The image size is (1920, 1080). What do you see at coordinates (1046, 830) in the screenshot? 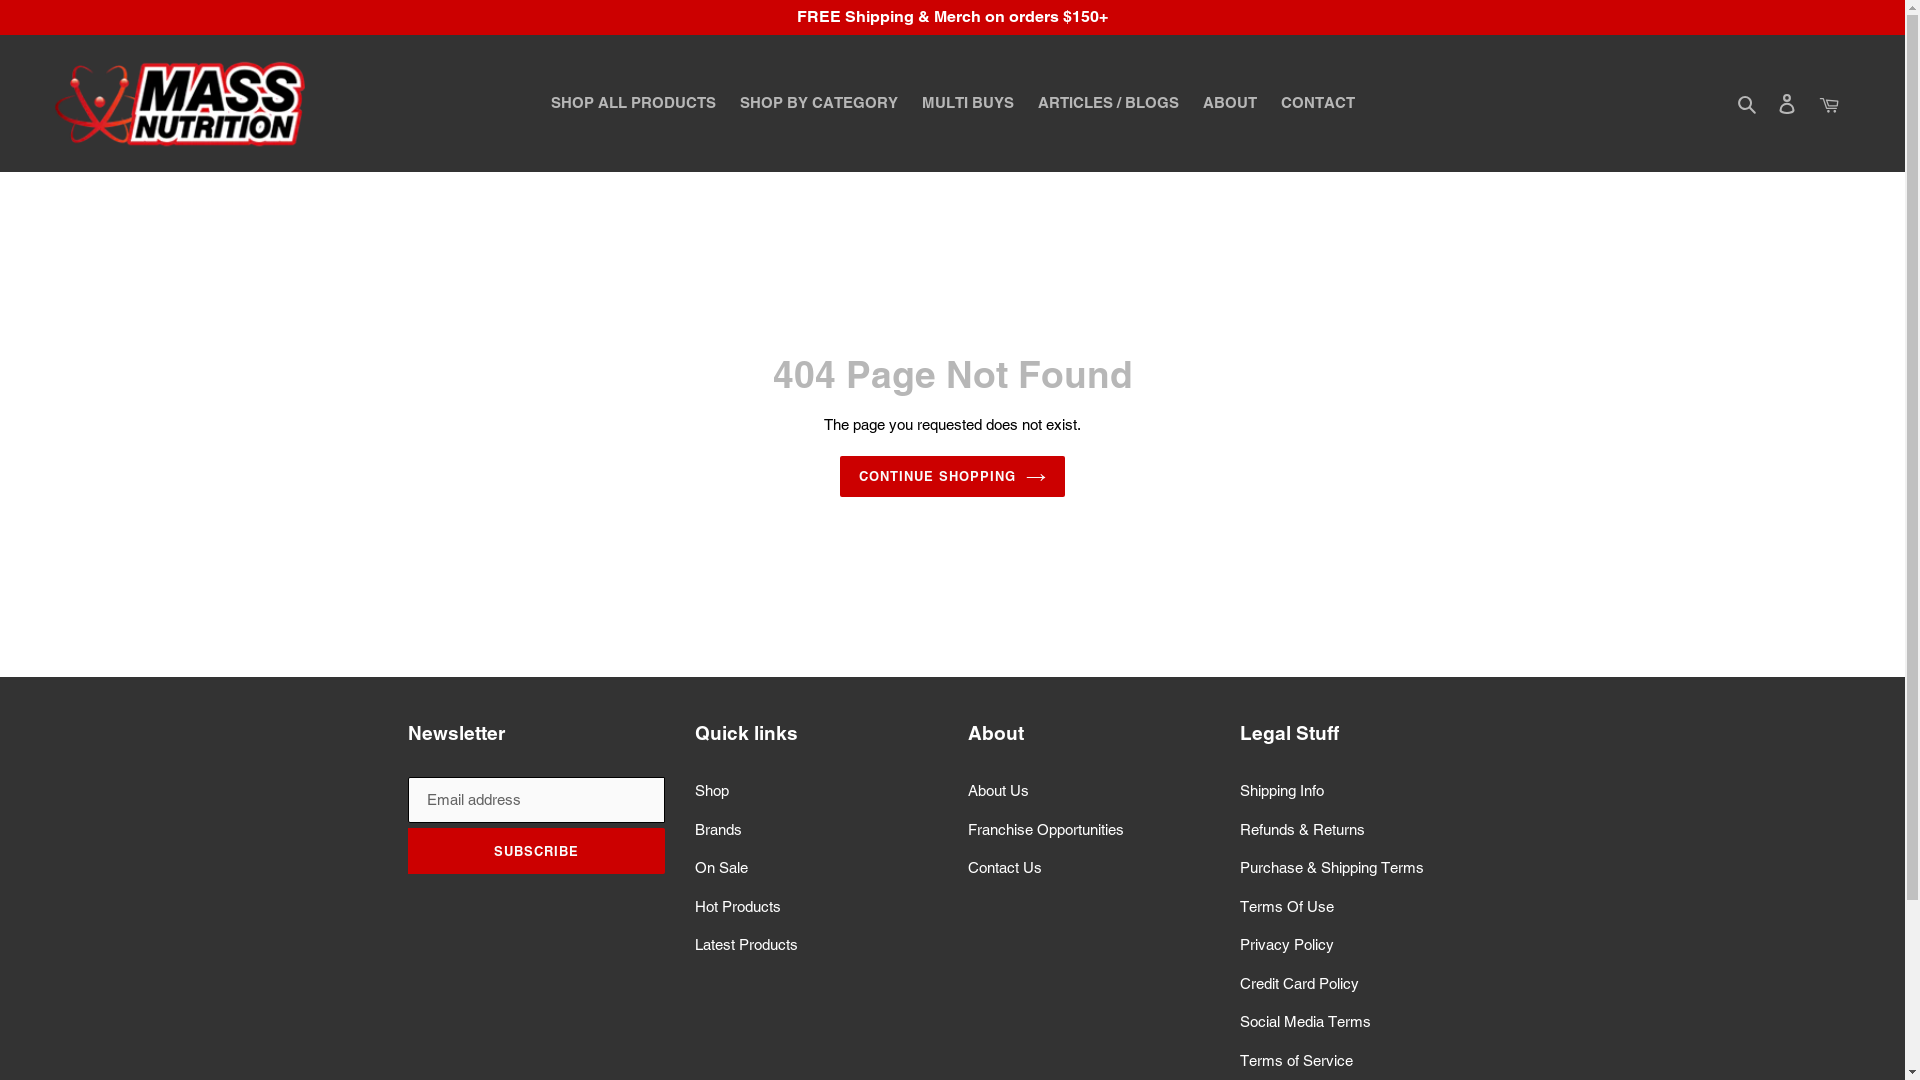
I see `Franchise Opportunities` at bounding box center [1046, 830].